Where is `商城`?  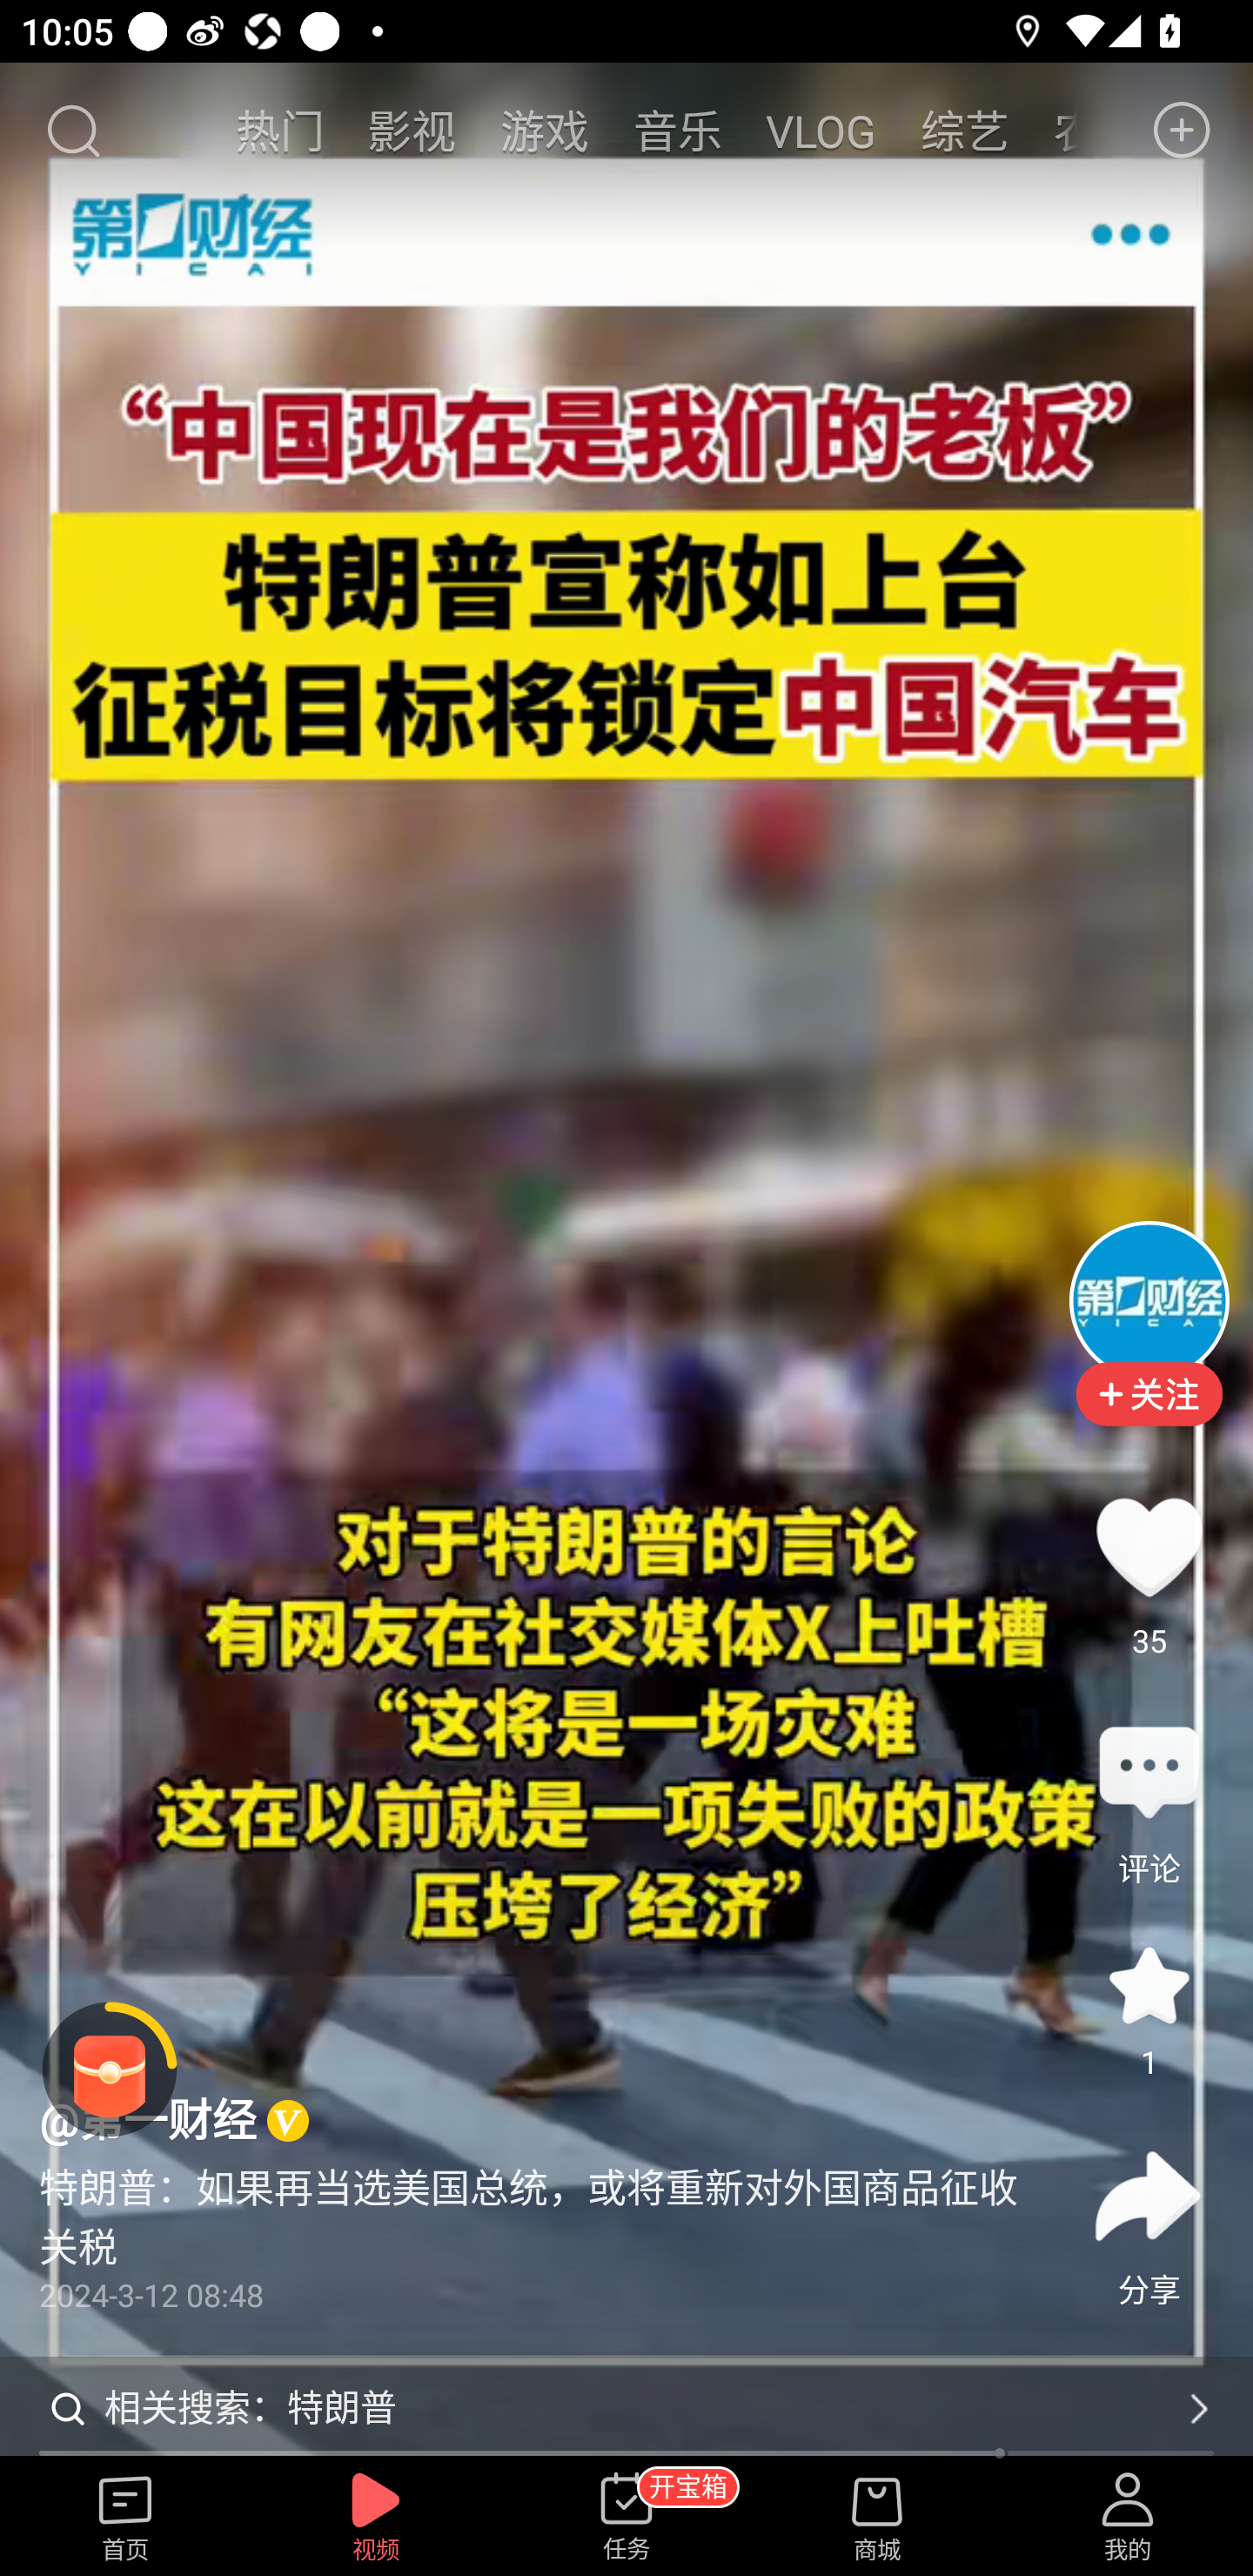
商城 is located at coordinates (877, 2518).